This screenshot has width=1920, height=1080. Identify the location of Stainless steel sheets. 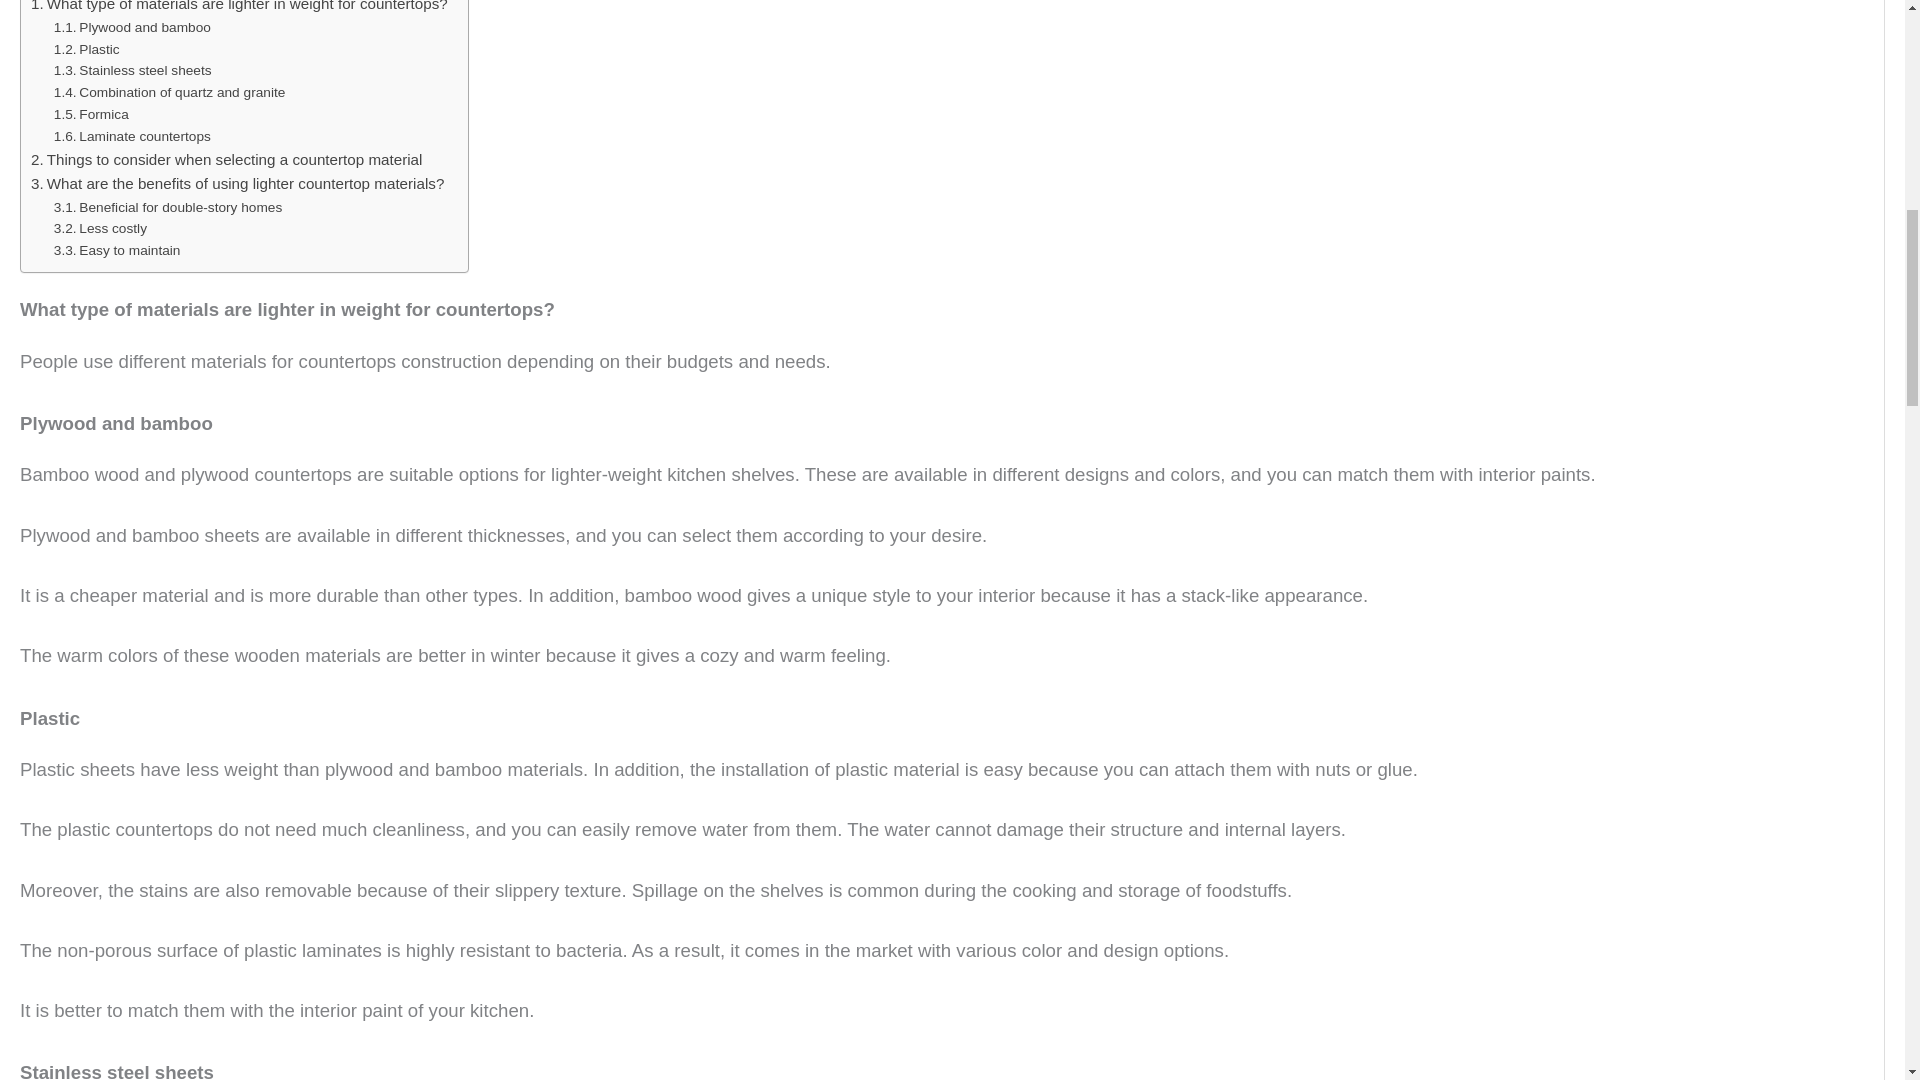
(132, 71).